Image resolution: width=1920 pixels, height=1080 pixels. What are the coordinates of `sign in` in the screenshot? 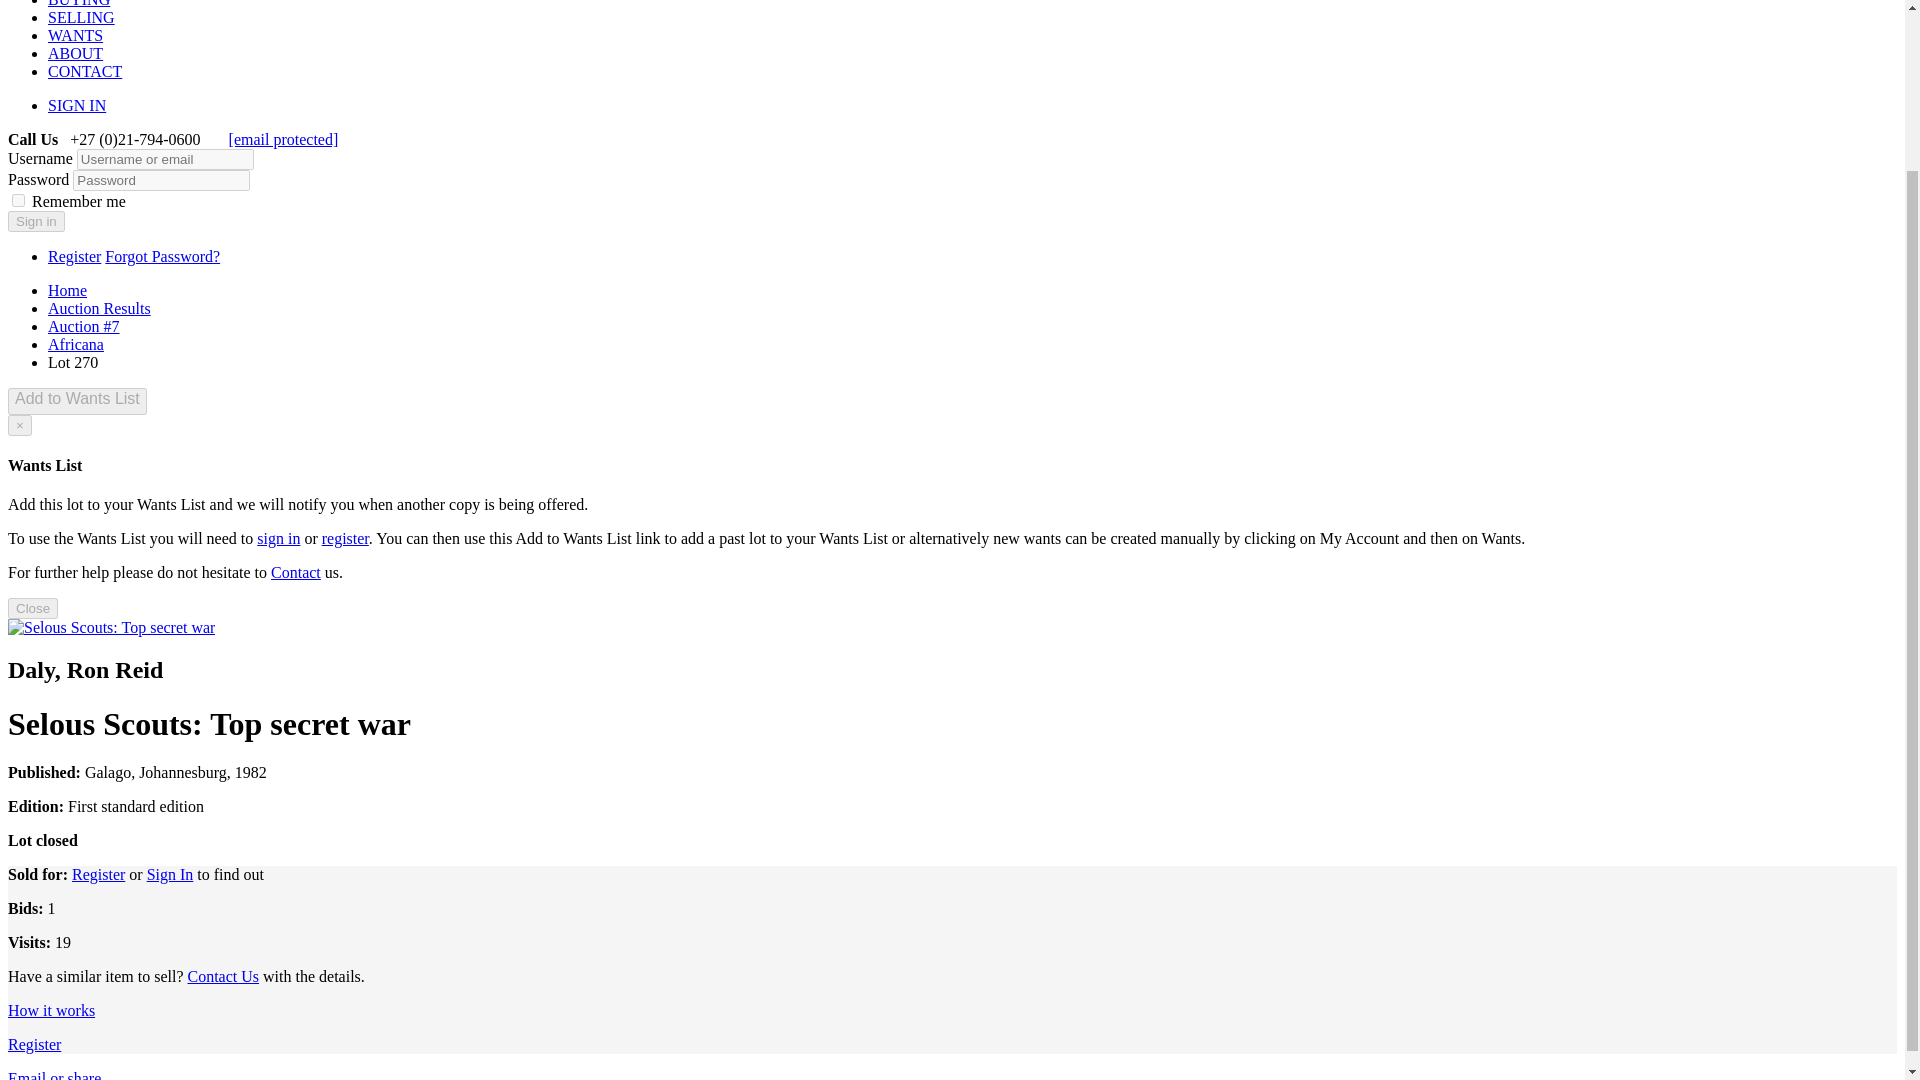 It's located at (278, 538).